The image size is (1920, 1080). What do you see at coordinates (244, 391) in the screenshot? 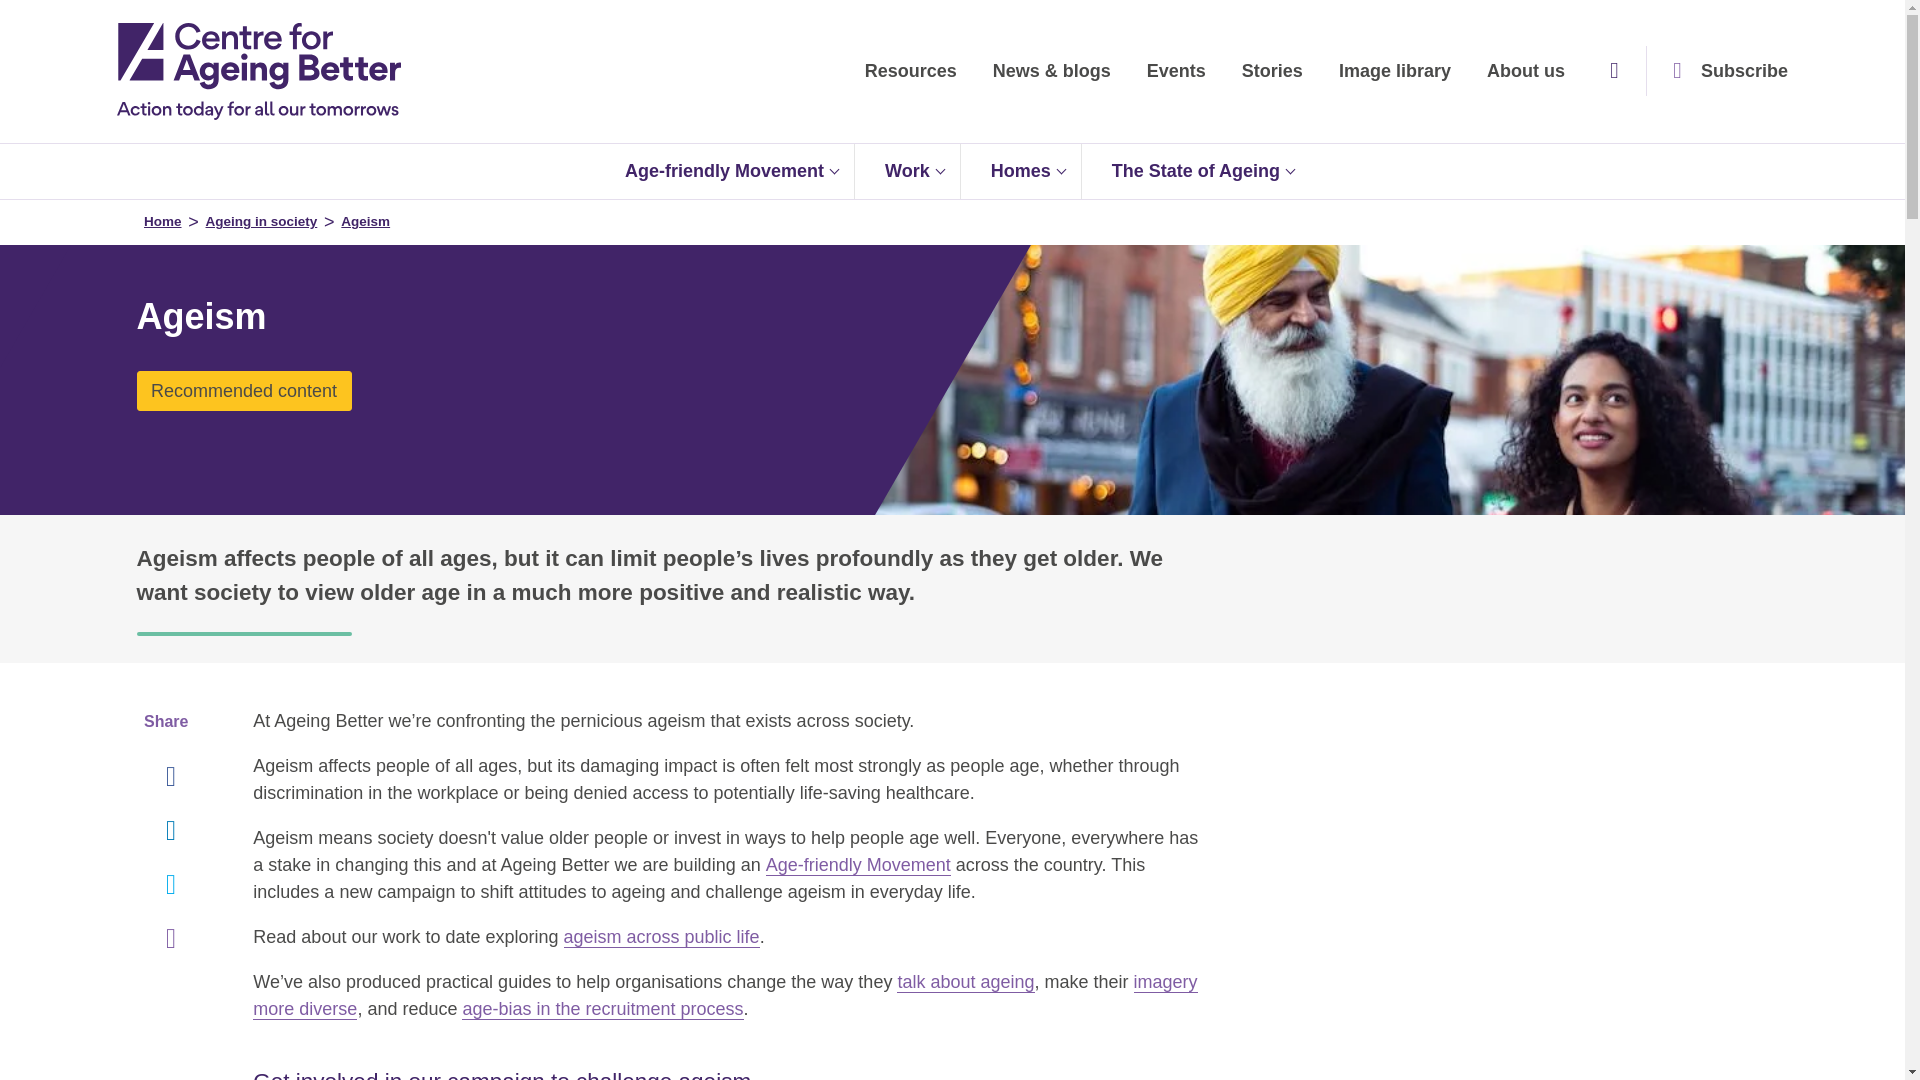
I see `Recommended content` at bounding box center [244, 391].